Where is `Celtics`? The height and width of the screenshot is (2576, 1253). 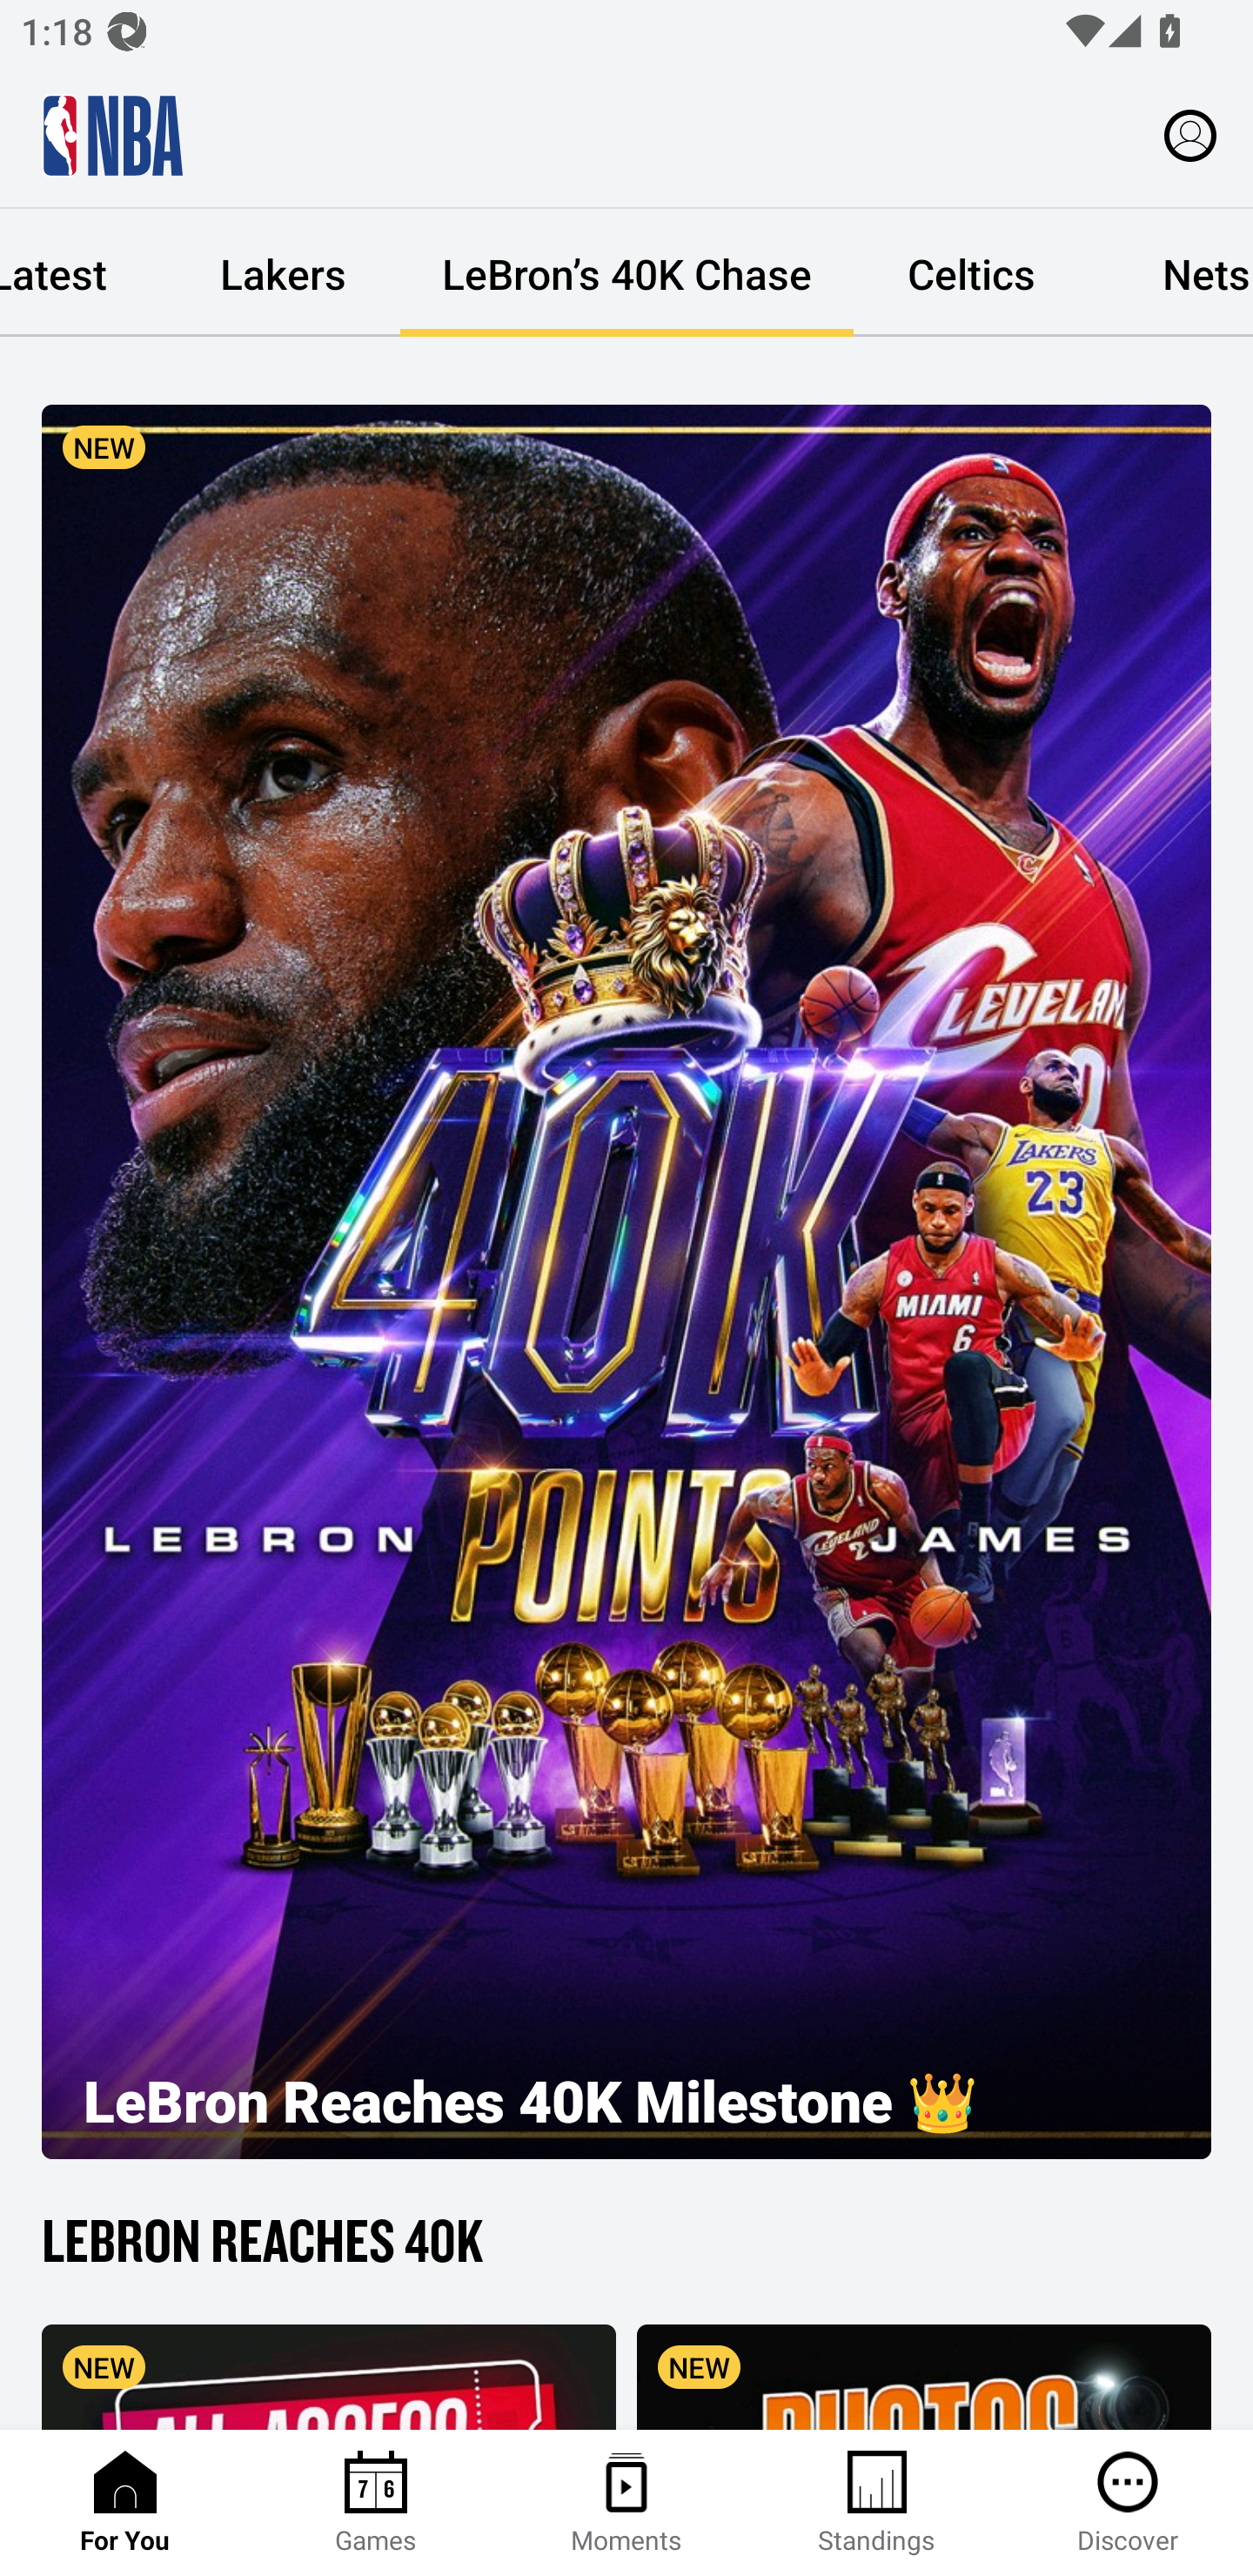
Celtics is located at coordinates (971, 273).